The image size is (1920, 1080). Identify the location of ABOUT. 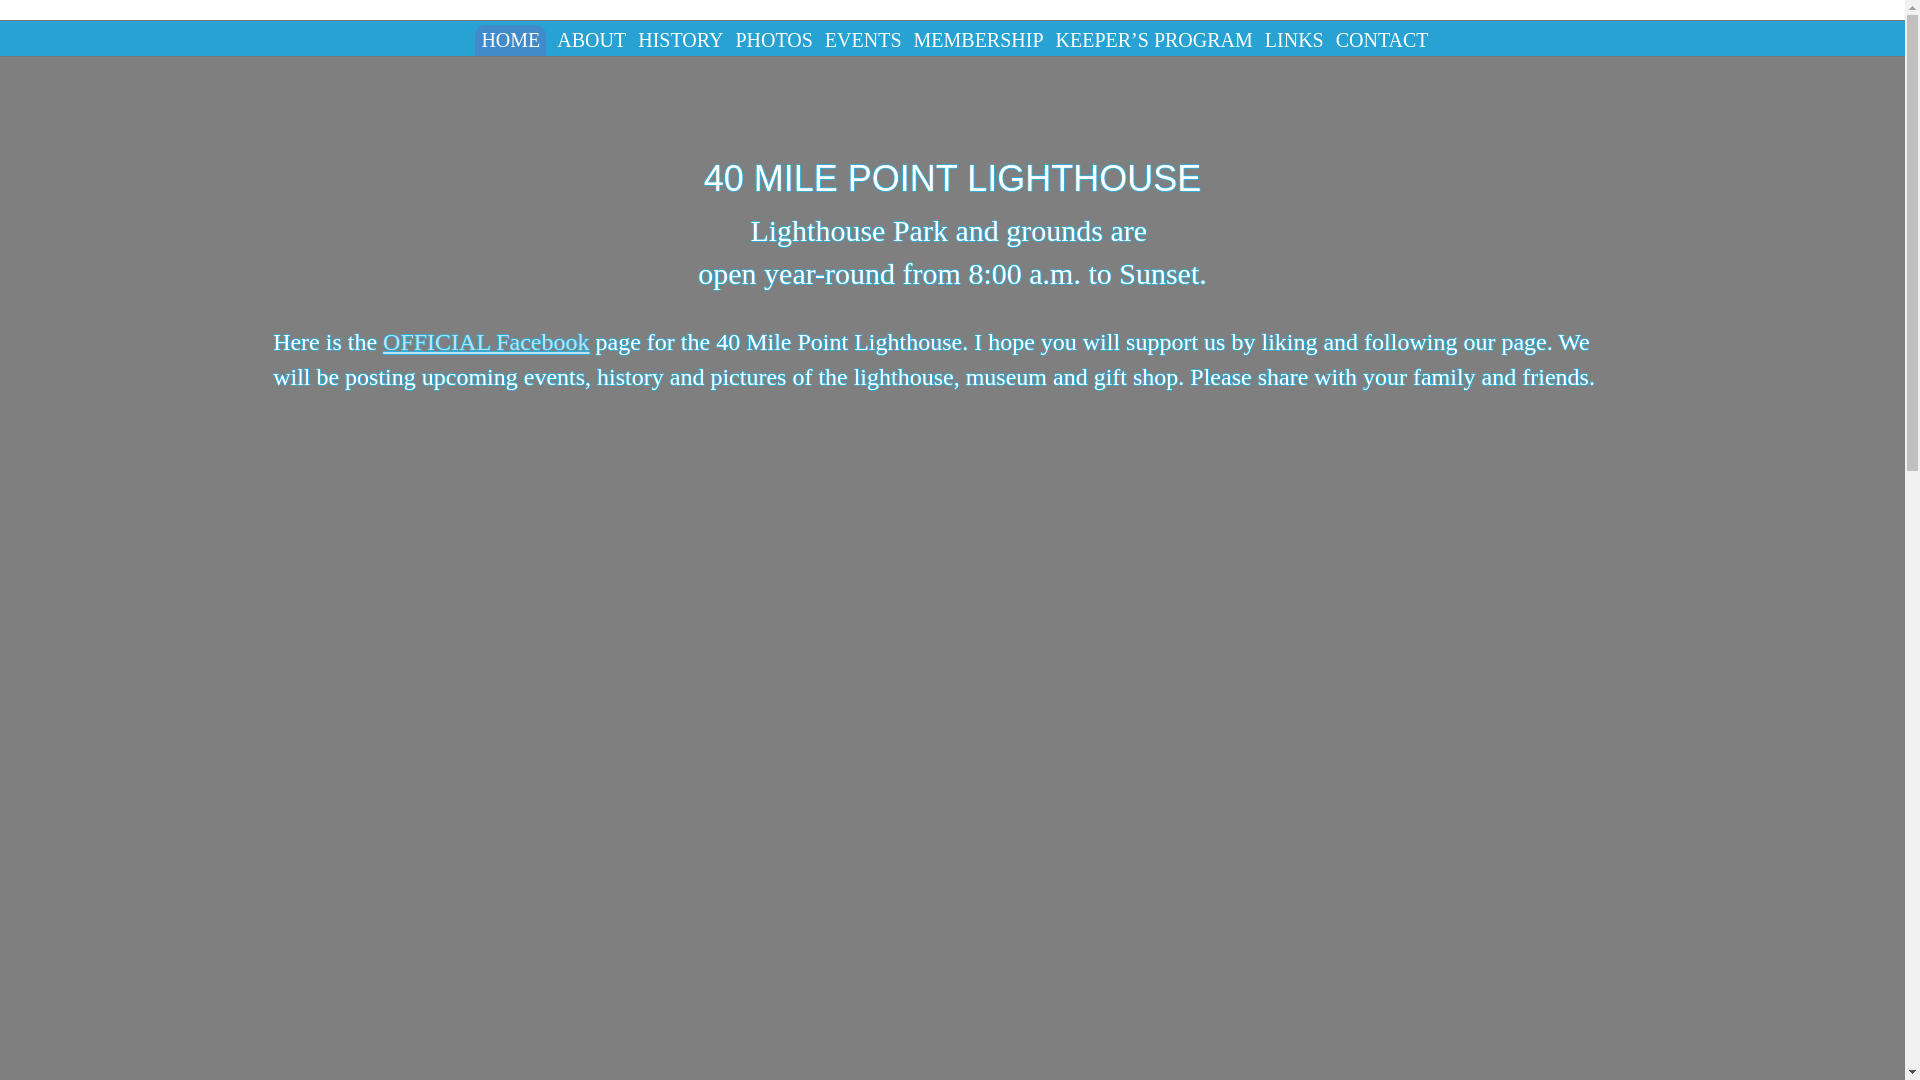
(592, 40).